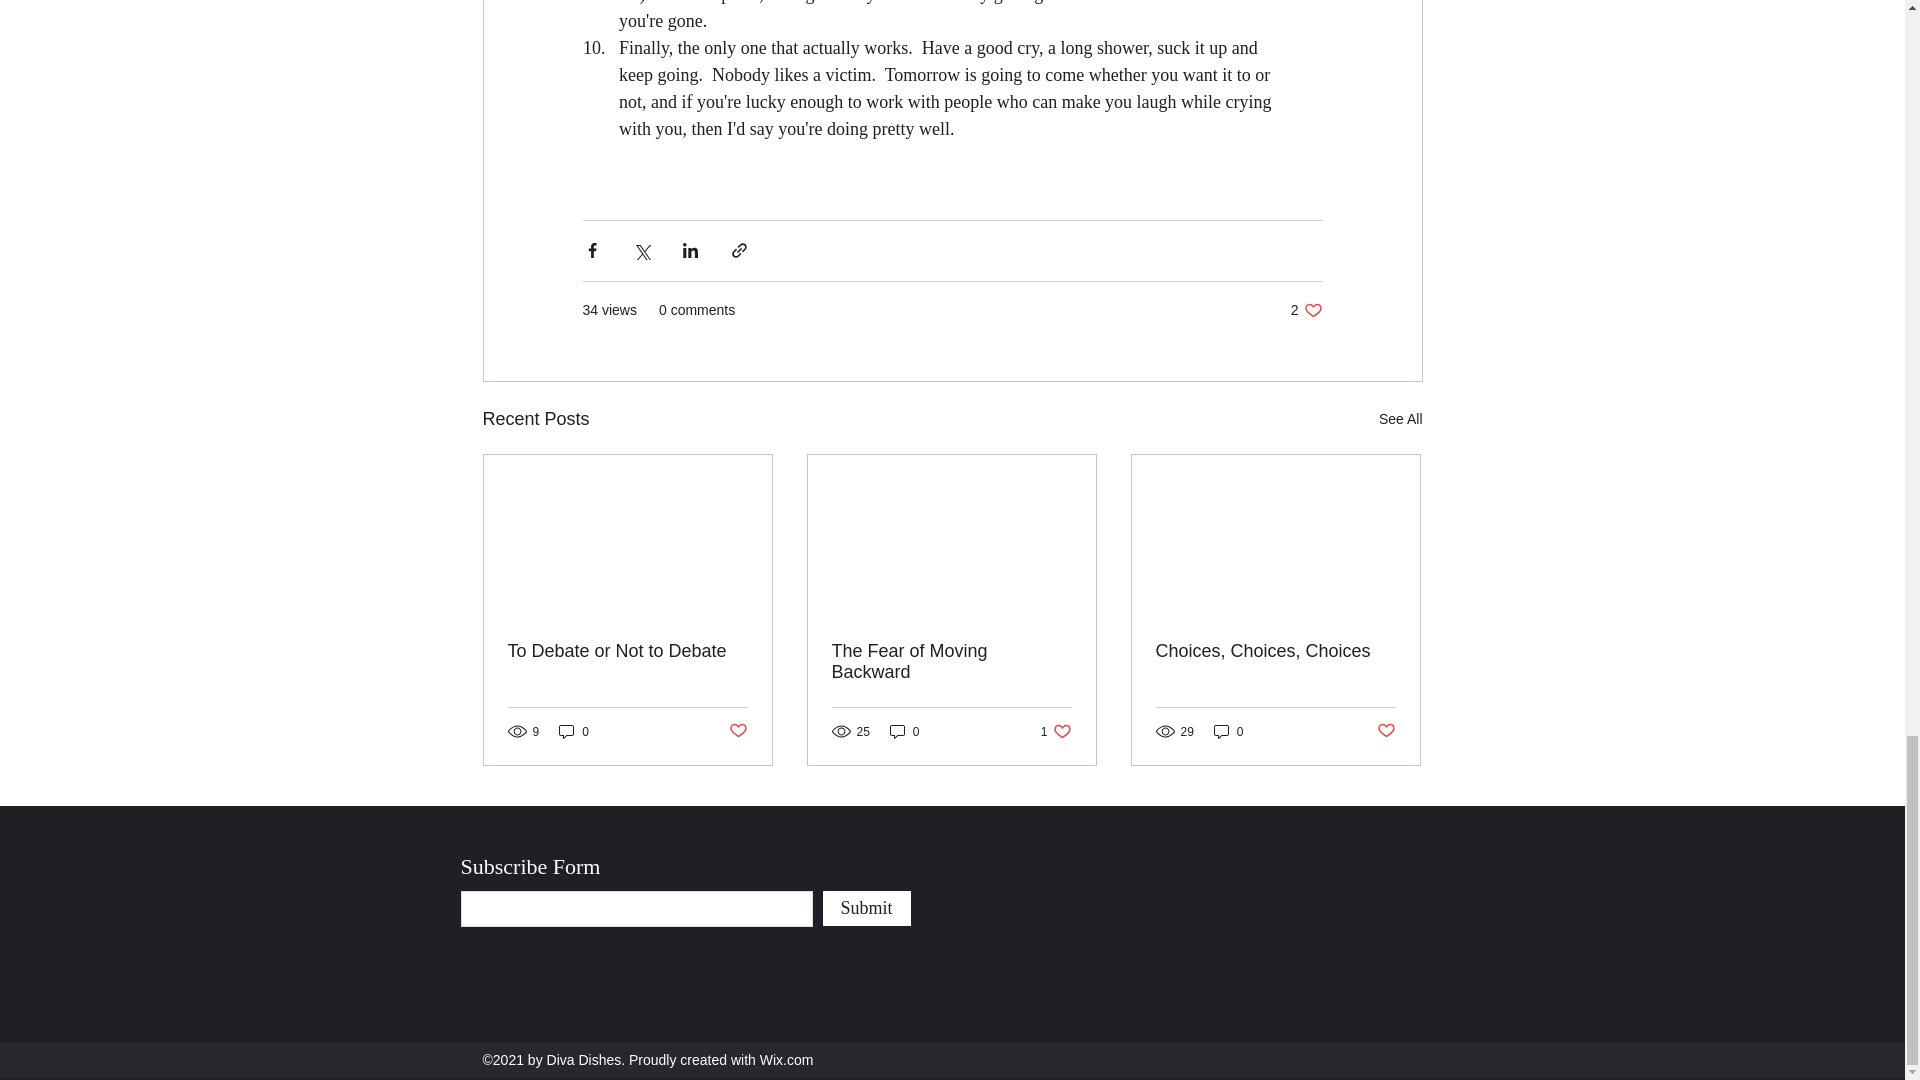  Describe the element at coordinates (1275, 652) in the screenshot. I see `To Debate or Not to Debate` at that location.